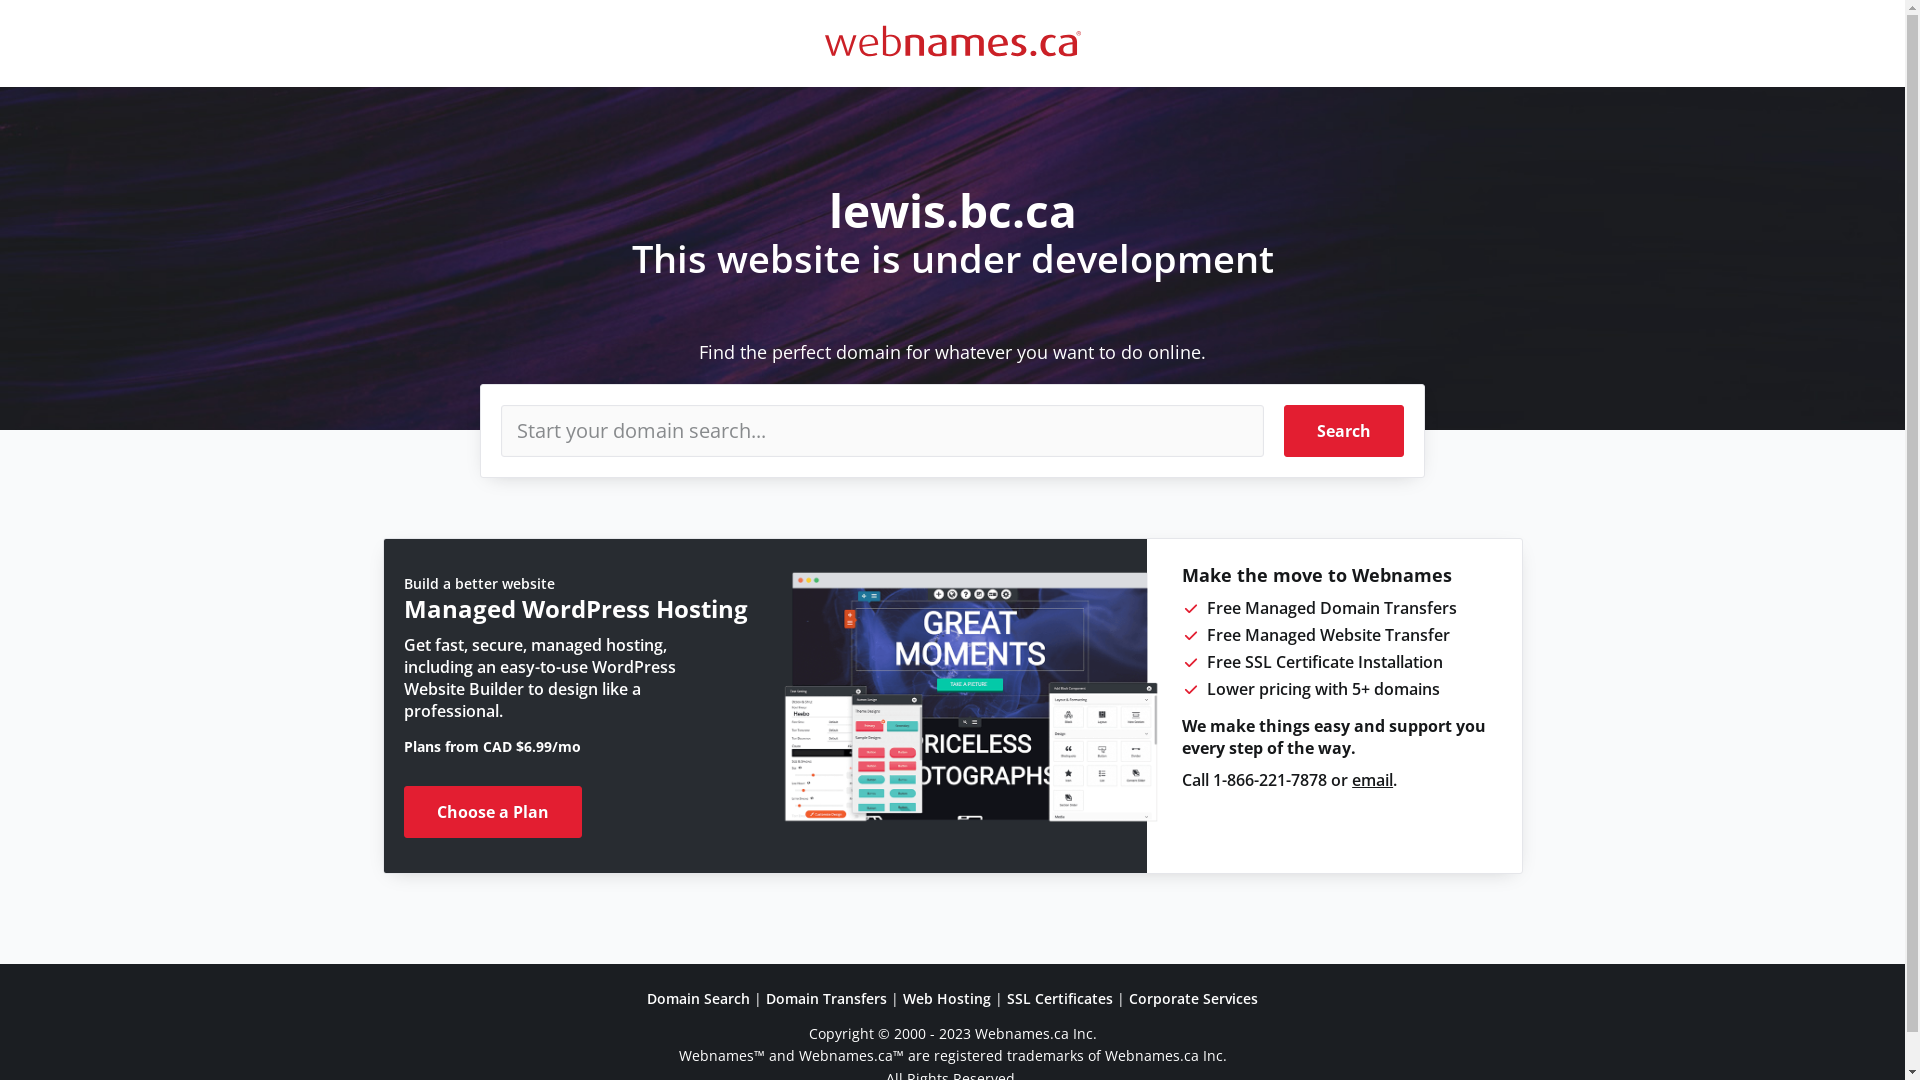 Image resolution: width=1920 pixels, height=1080 pixels. I want to click on 1-866-221-7878, so click(1270, 780).